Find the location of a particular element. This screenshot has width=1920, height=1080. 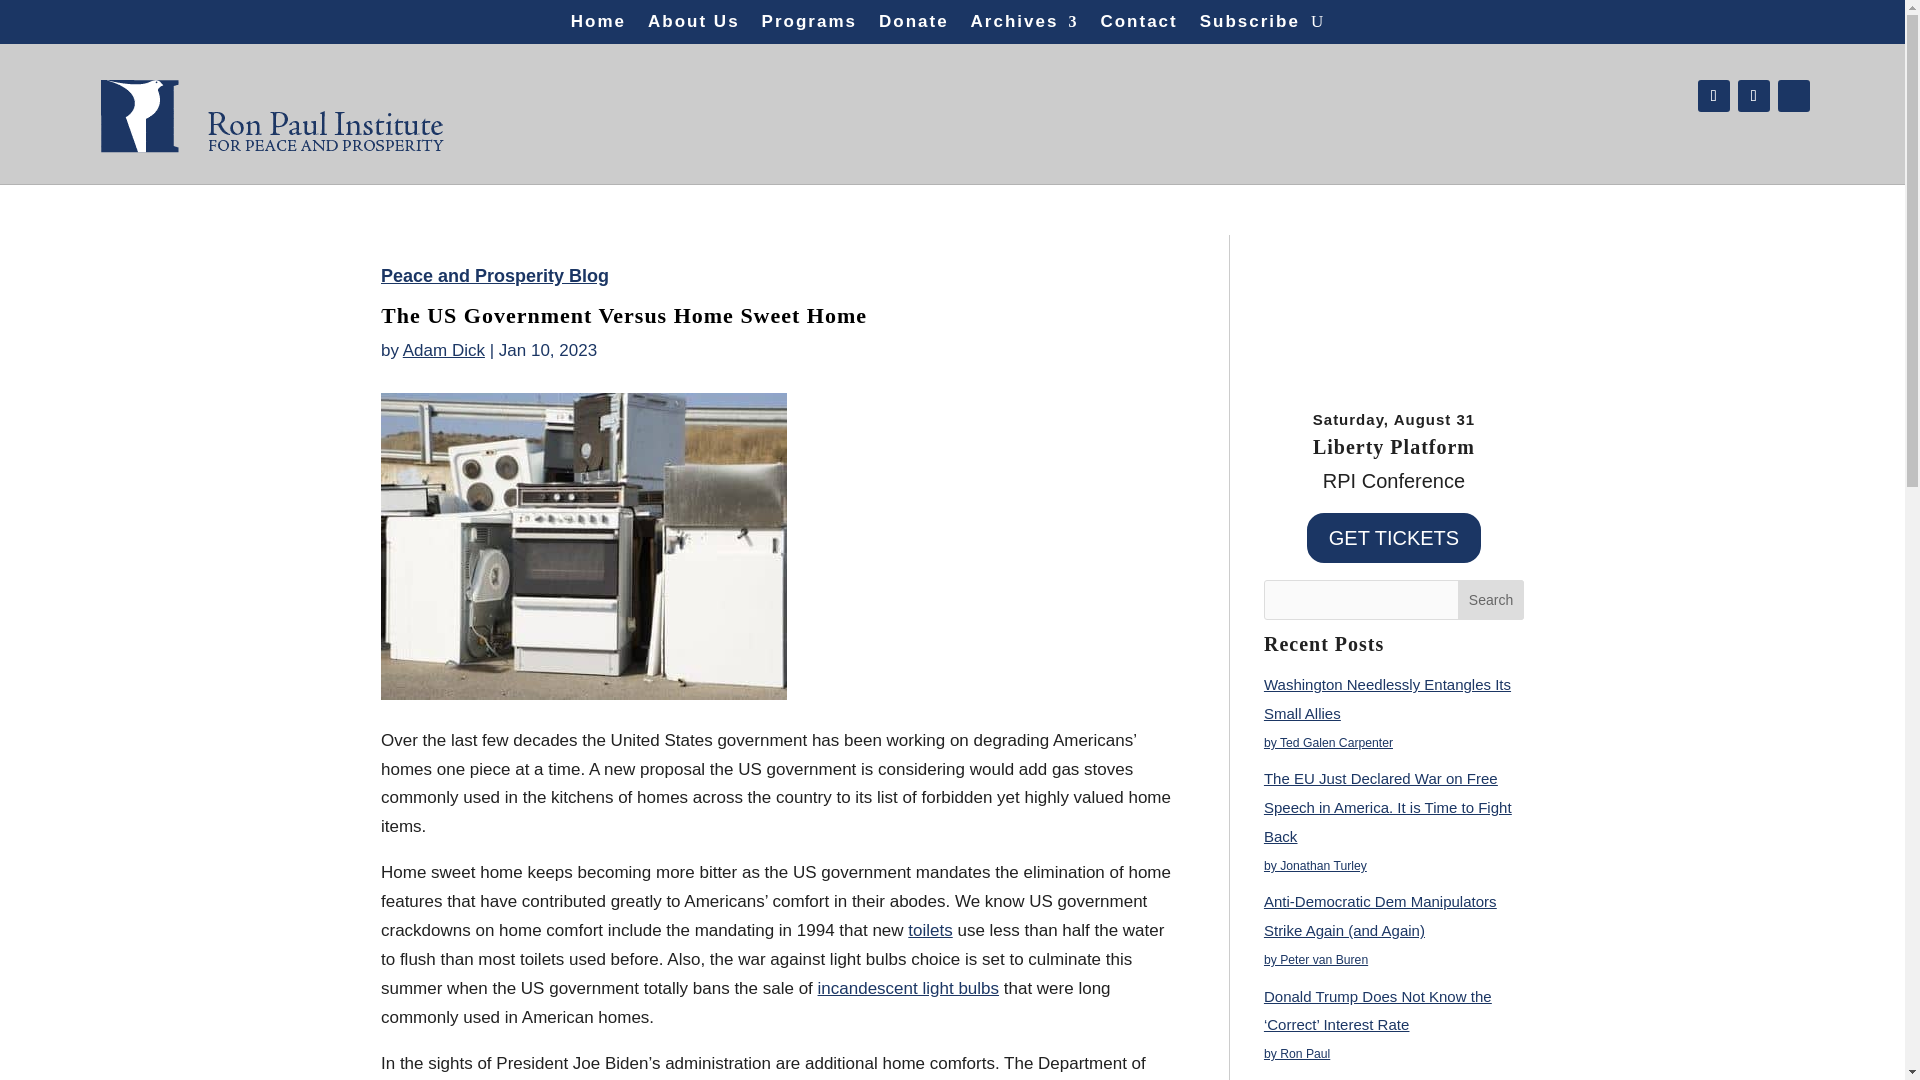

Archives is located at coordinates (1025, 26).